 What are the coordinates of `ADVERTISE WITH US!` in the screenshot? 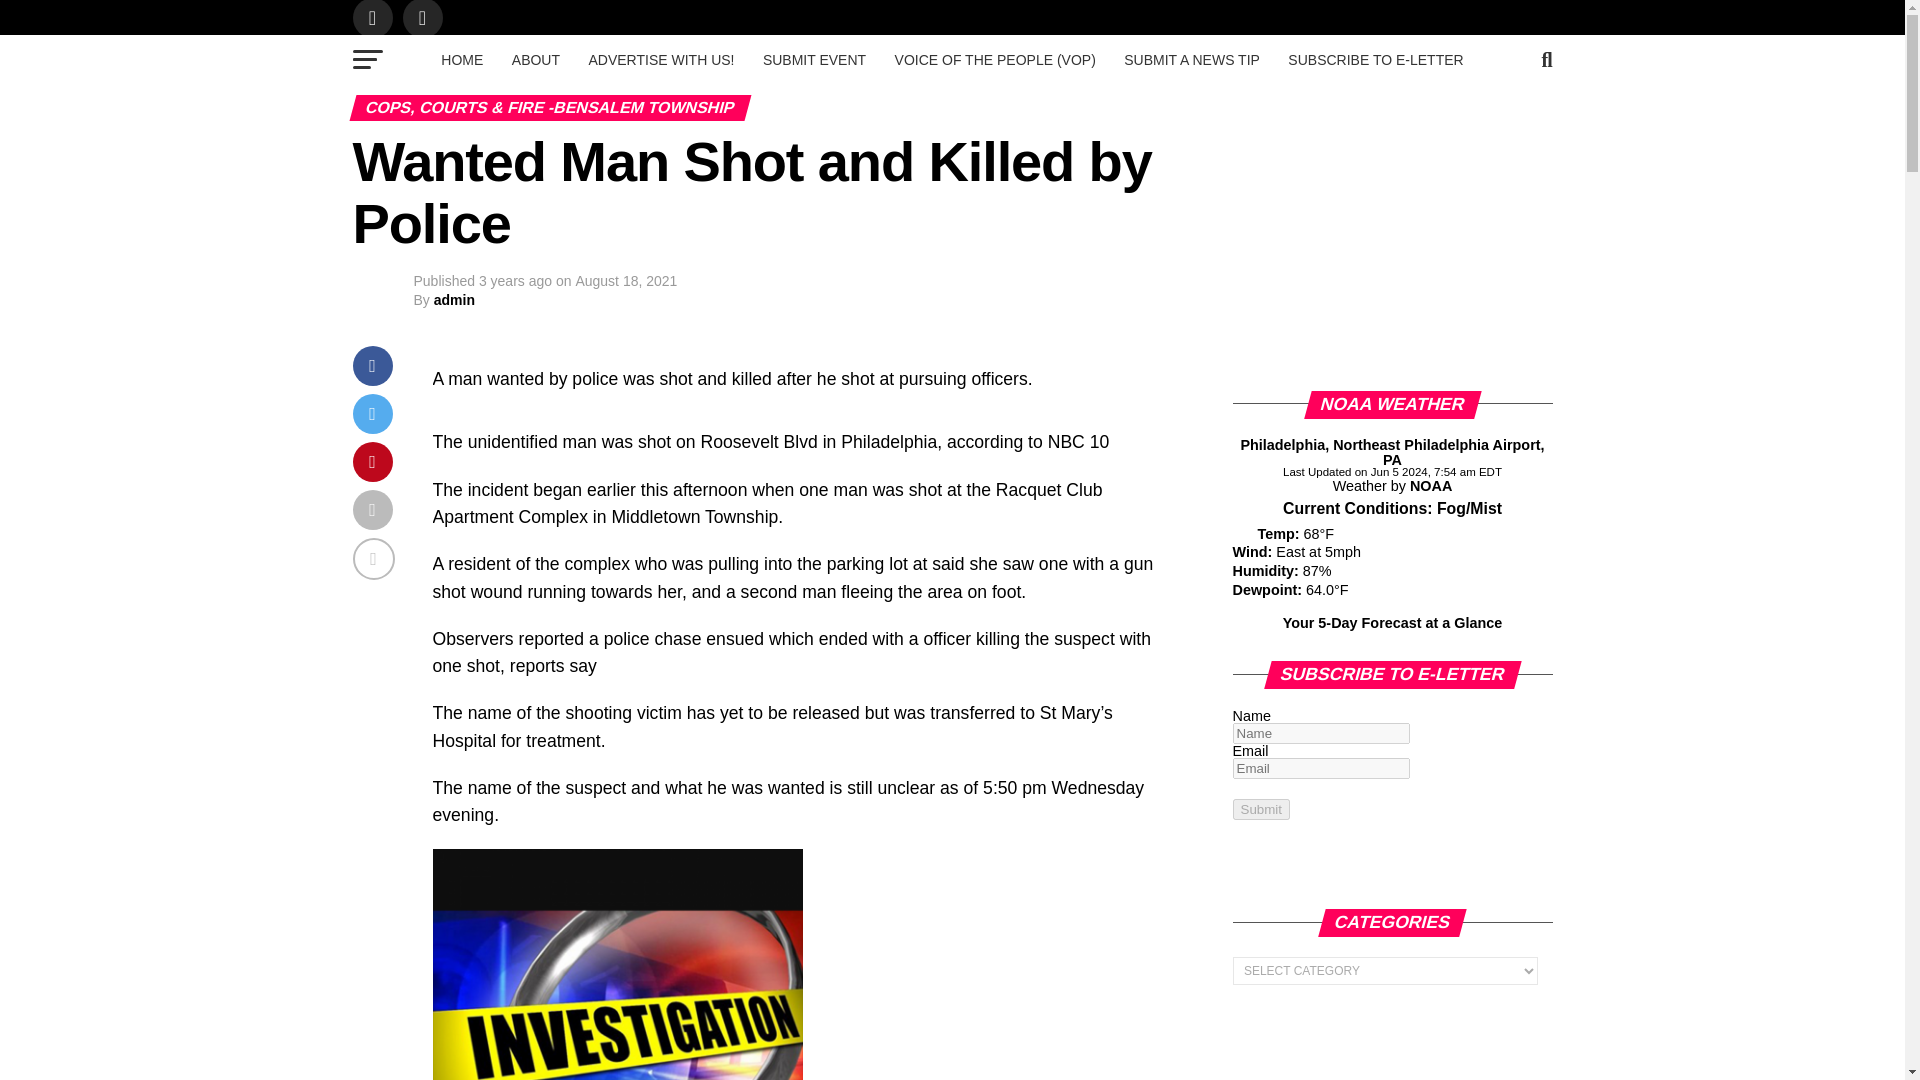 It's located at (661, 60).